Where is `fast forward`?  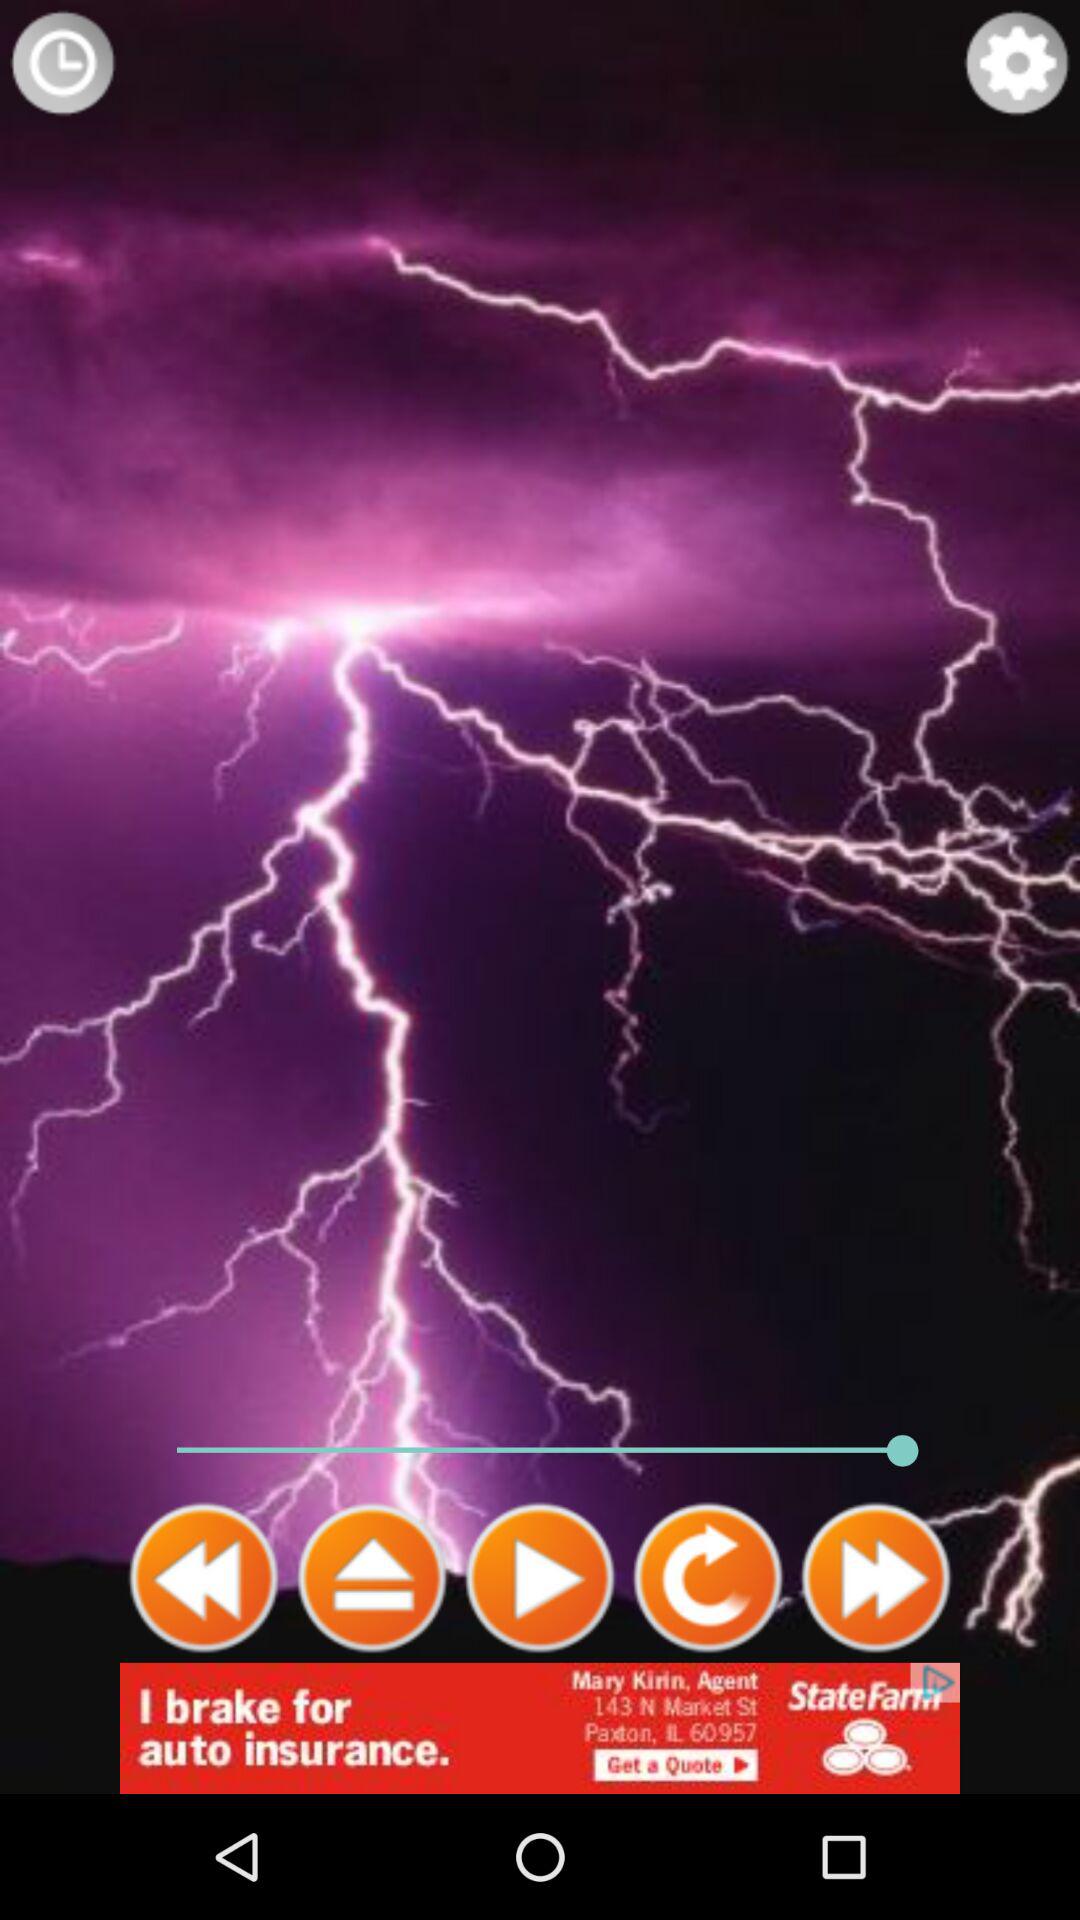 fast forward is located at coordinates (876, 1578).